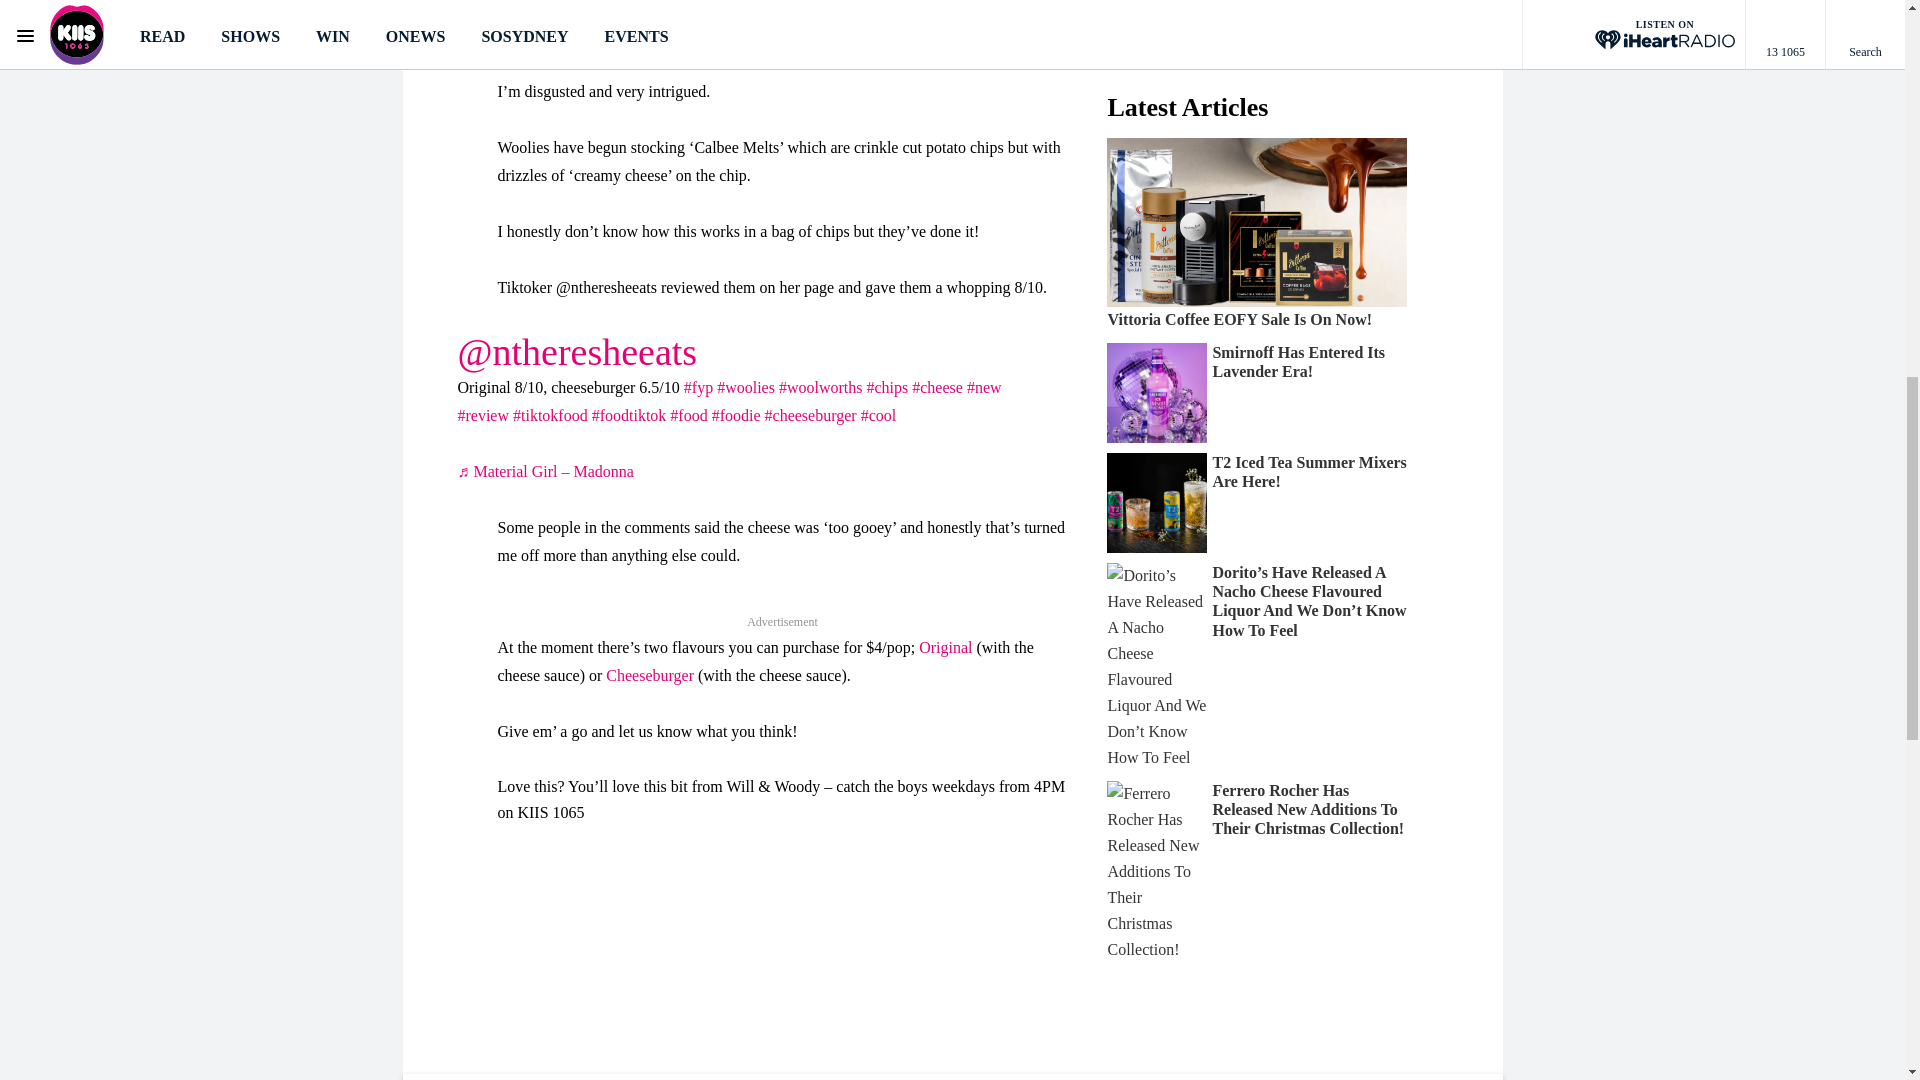 Image resolution: width=1920 pixels, height=1080 pixels. Describe the element at coordinates (688, 416) in the screenshot. I see `food` at that location.